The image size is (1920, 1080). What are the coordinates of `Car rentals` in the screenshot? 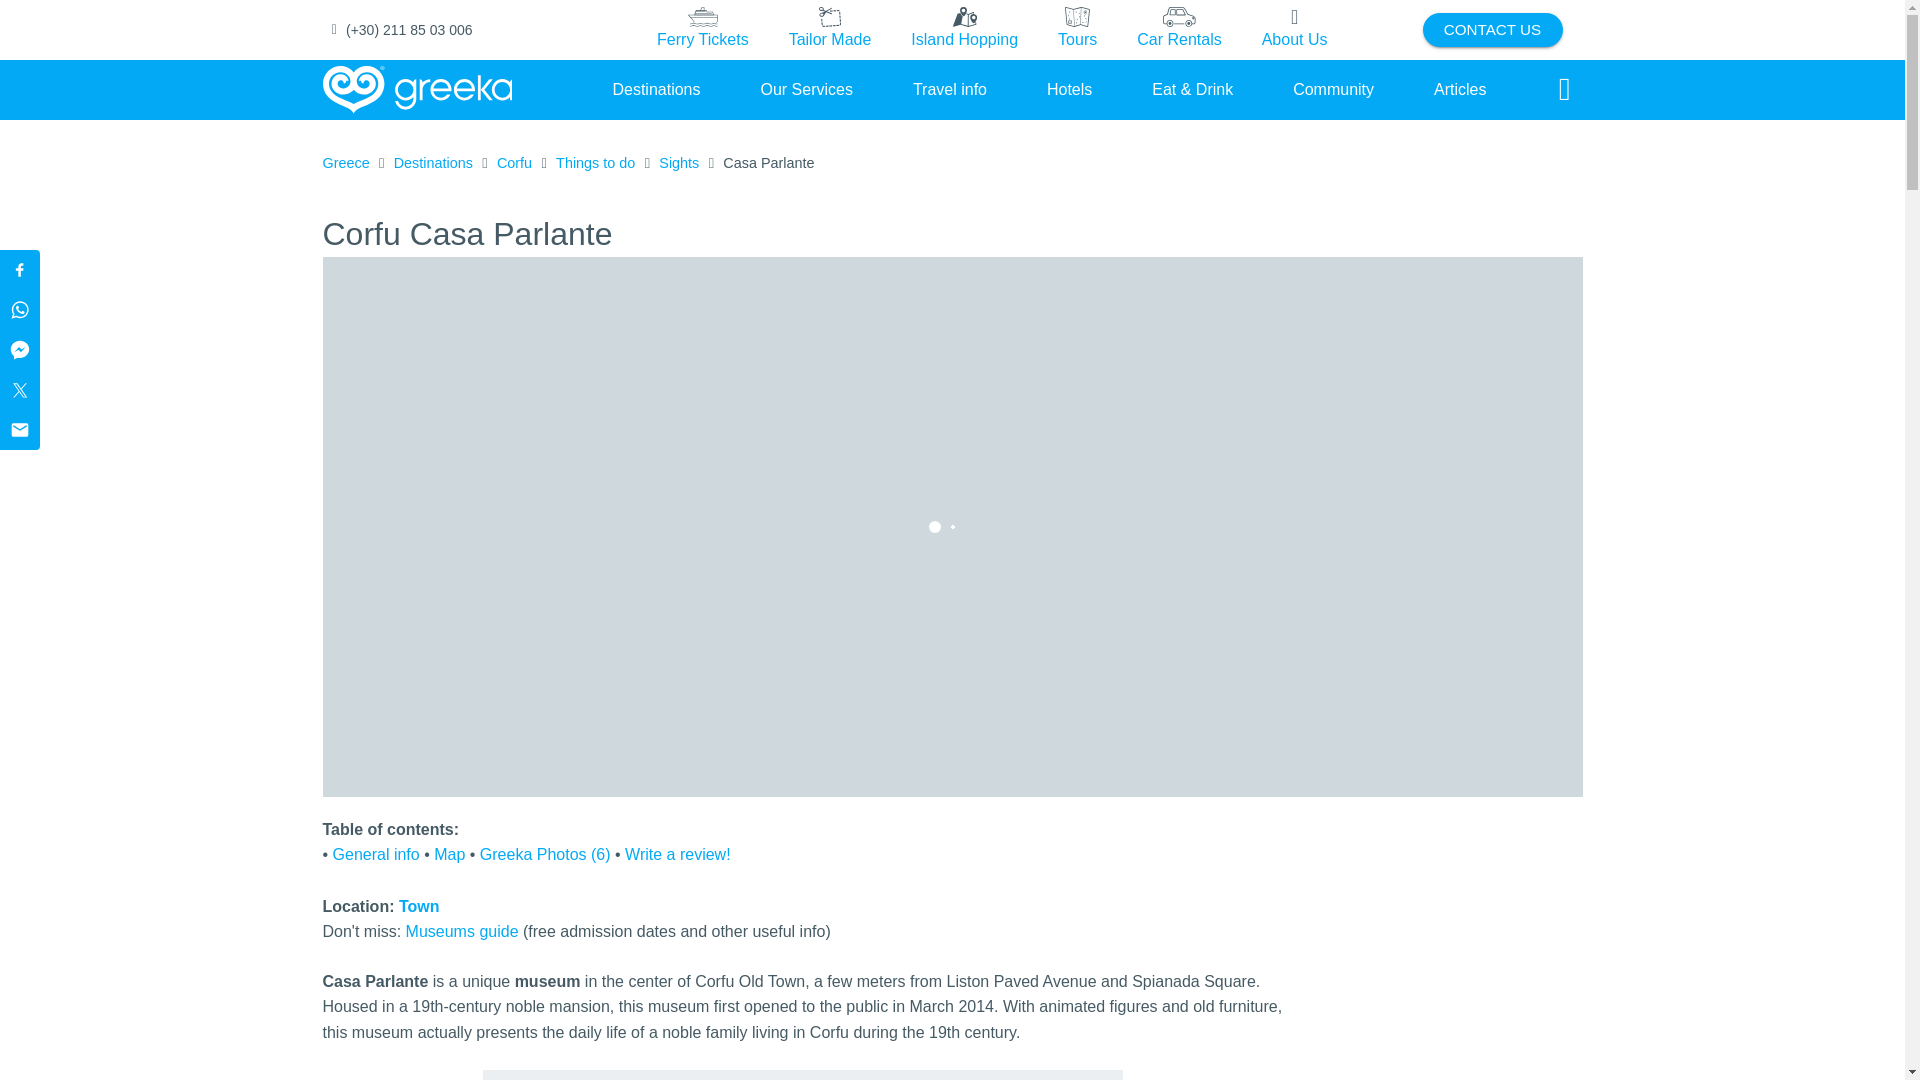 It's located at (1178, 30).